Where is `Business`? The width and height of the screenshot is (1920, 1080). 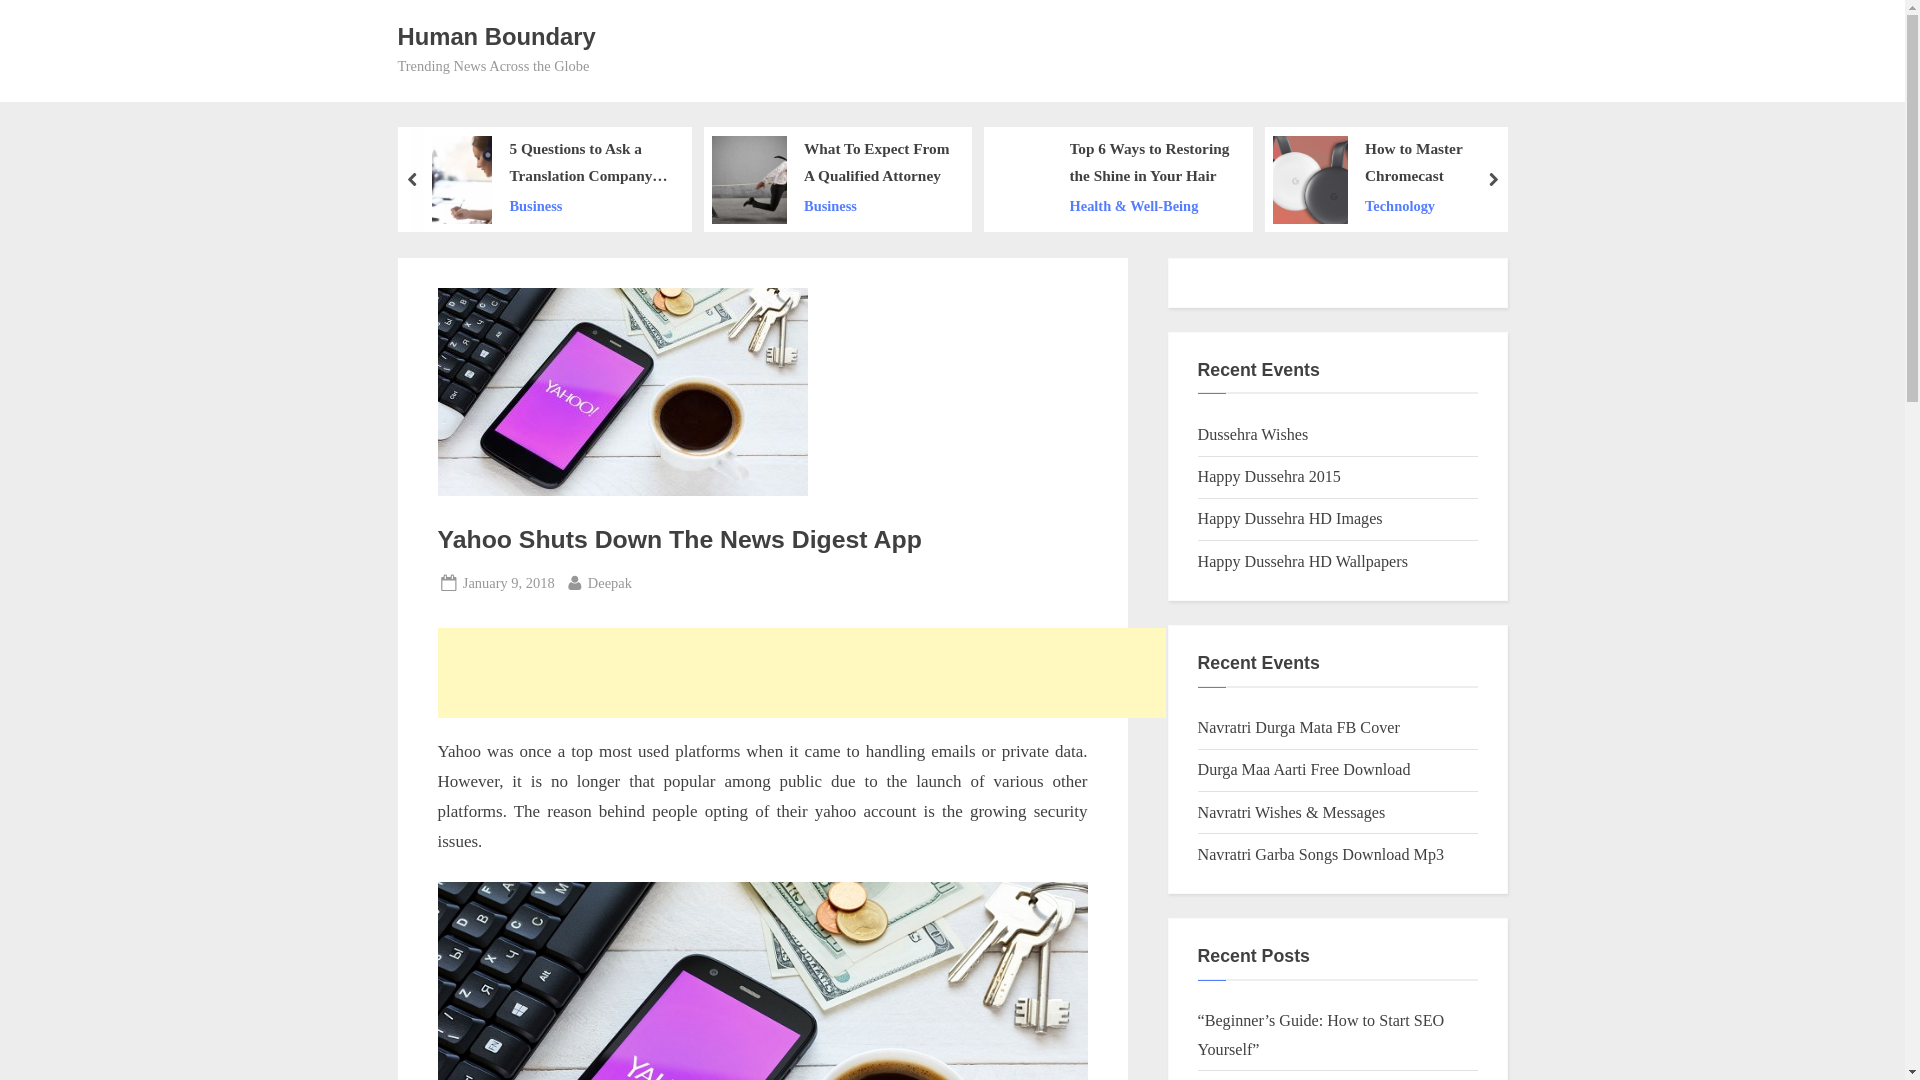
Business is located at coordinates (877, 206).